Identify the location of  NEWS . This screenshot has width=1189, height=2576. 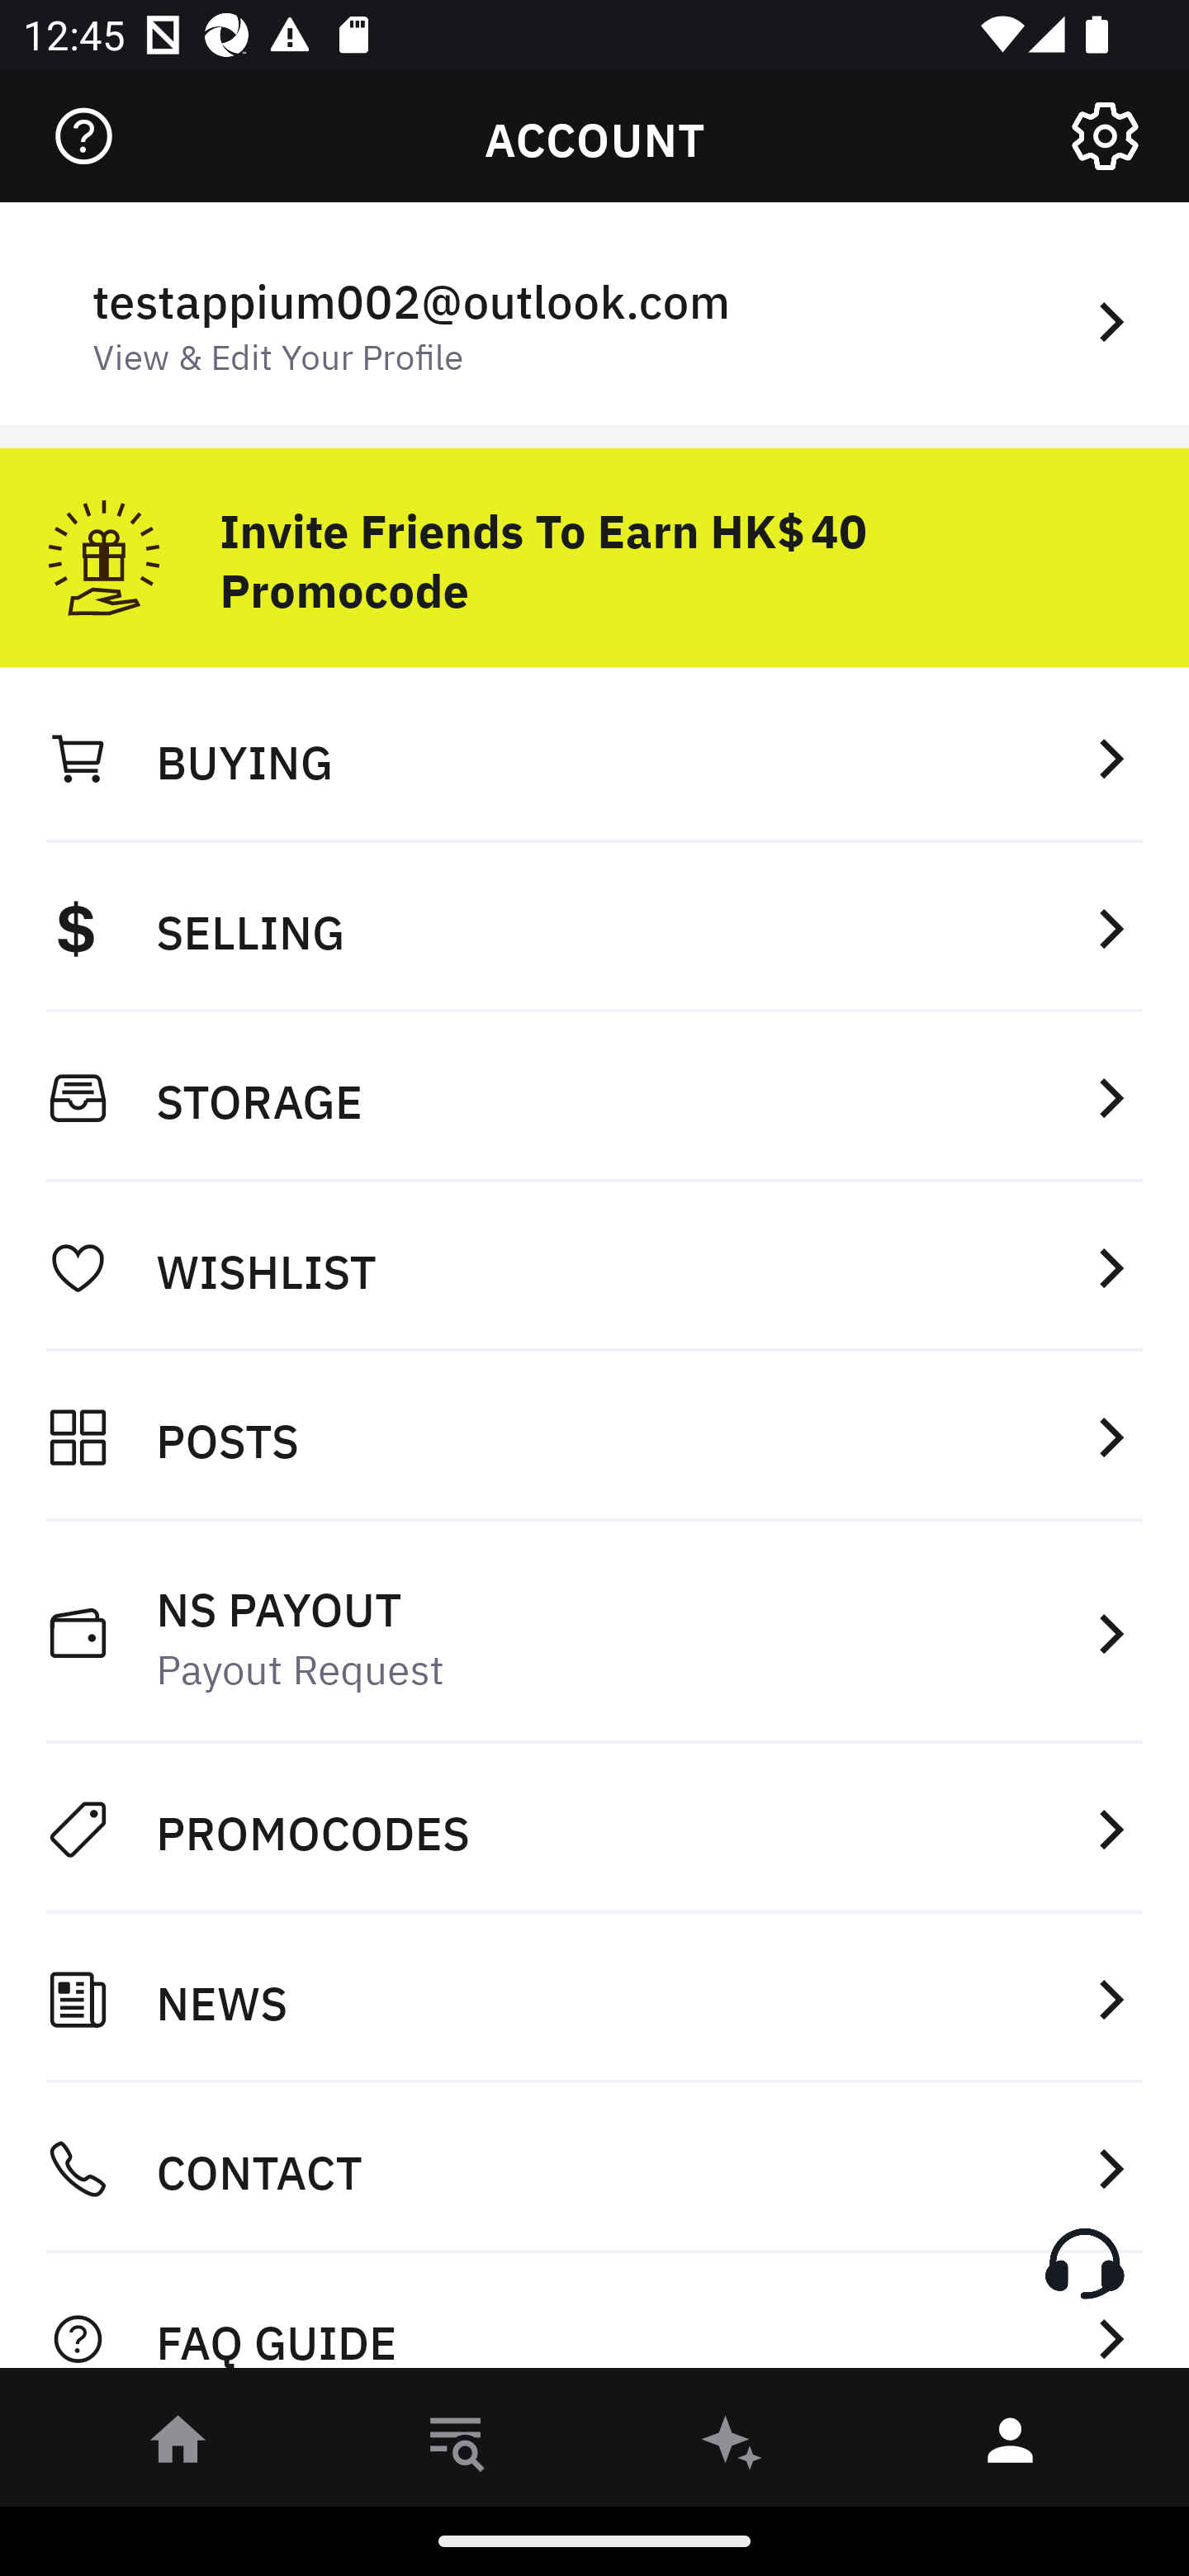
(594, 1999).